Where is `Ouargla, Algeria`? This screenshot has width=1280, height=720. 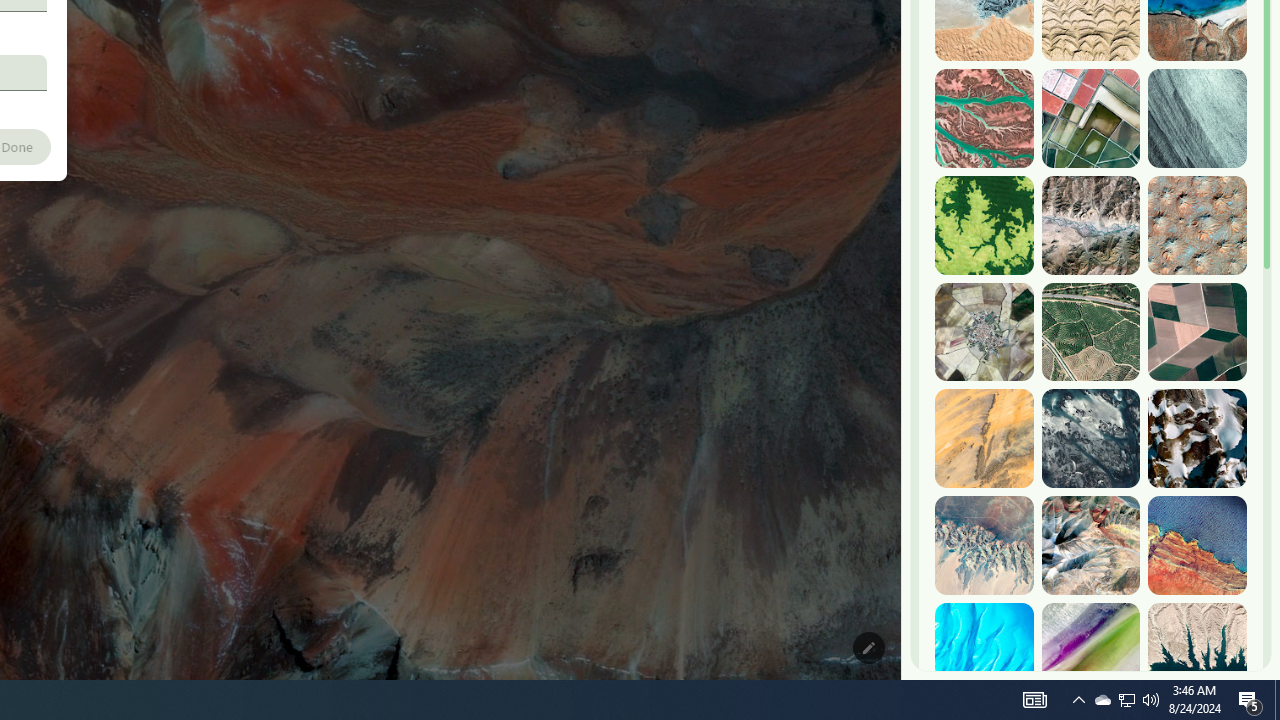 Ouargla, Algeria is located at coordinates (1197, 225).